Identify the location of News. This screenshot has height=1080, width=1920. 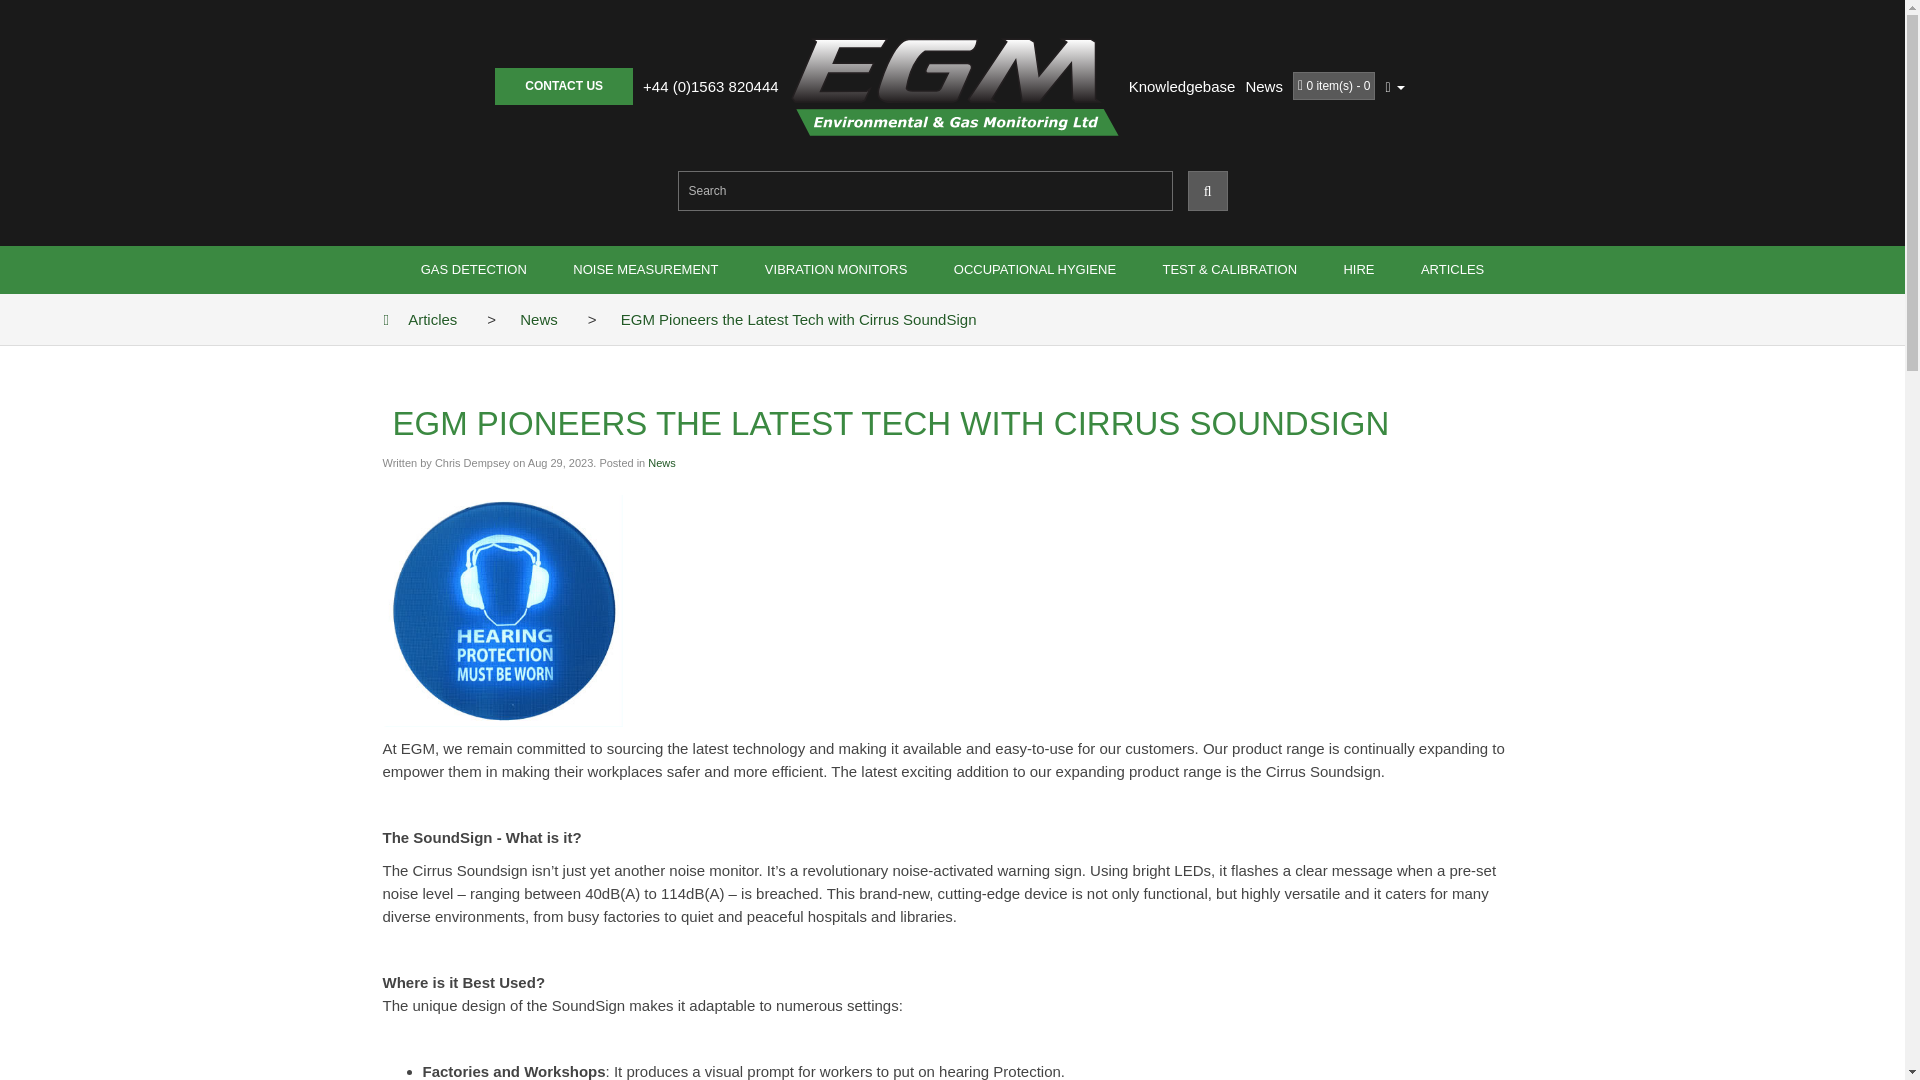
(539, 320).